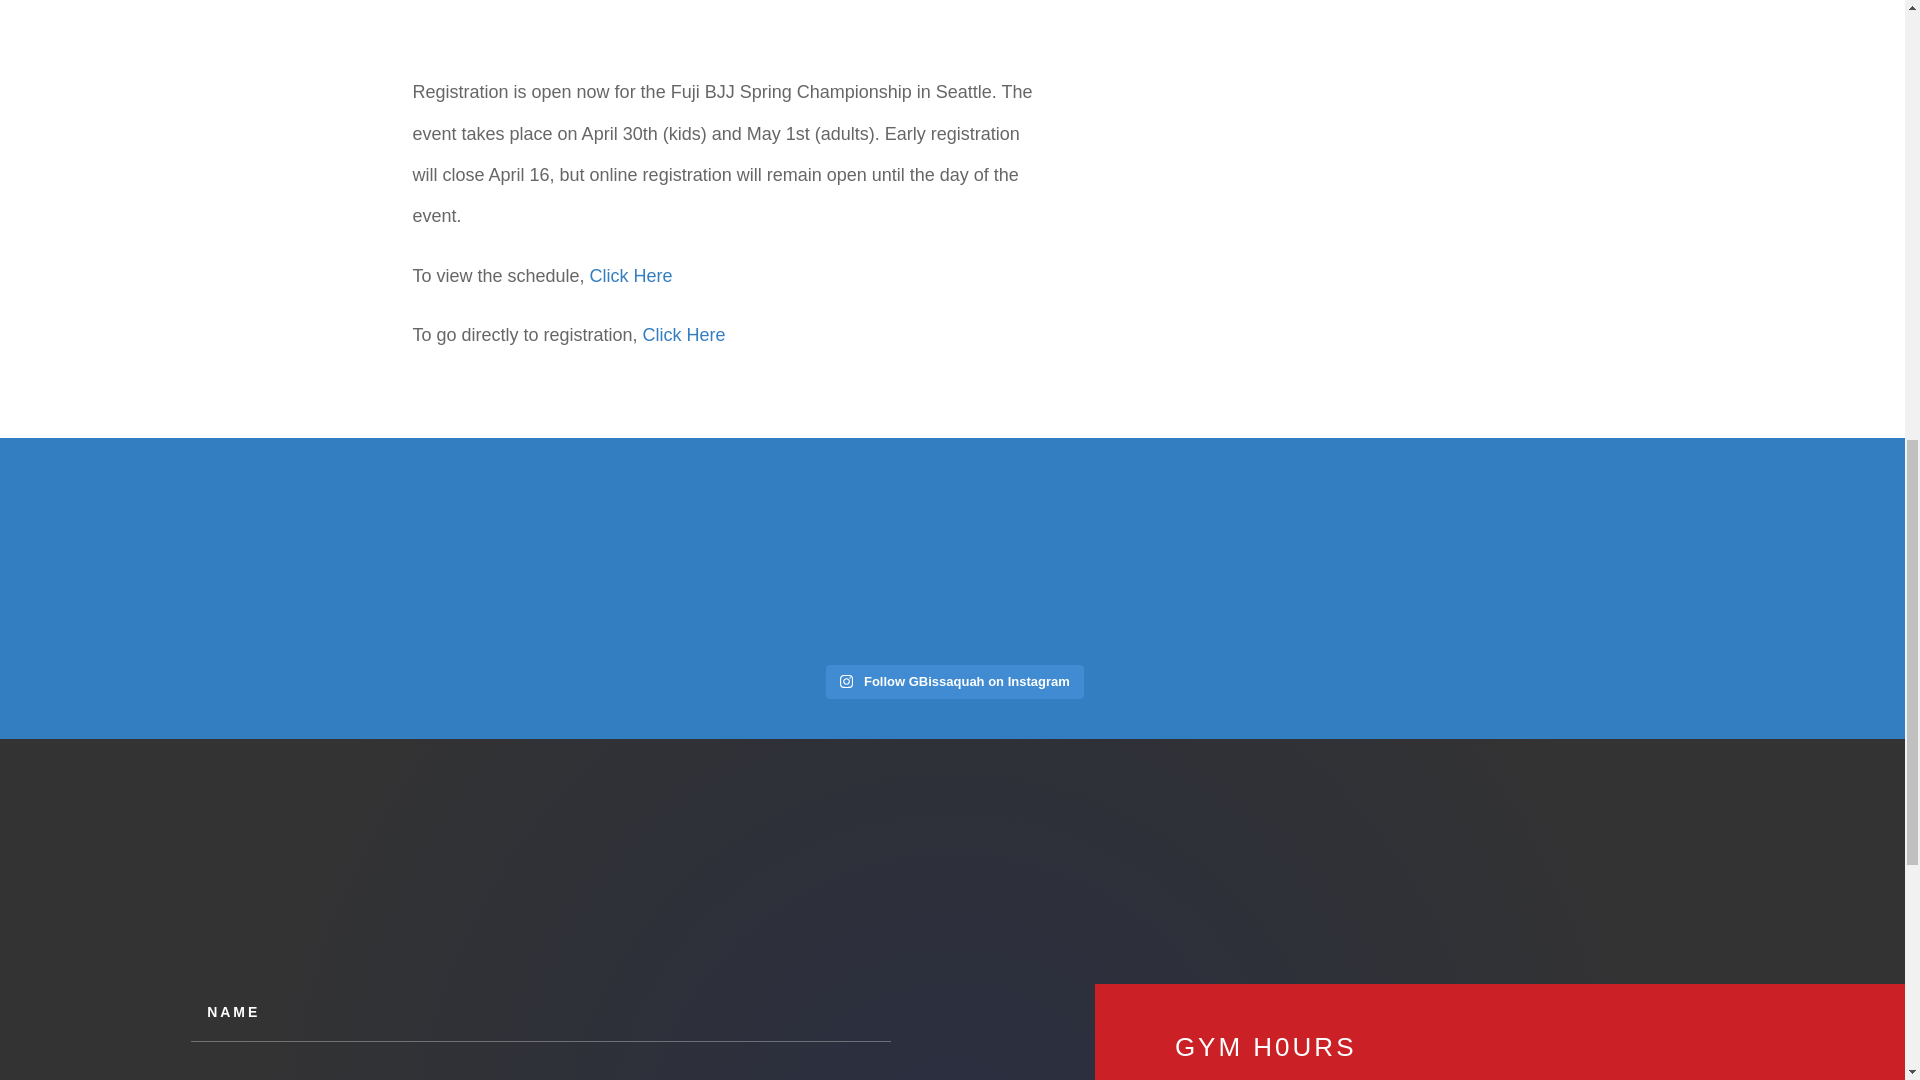  Describe the element at coordinates (954, 682) in the screenshot. I see `Follow GBissaquah on Instagram` at that location.